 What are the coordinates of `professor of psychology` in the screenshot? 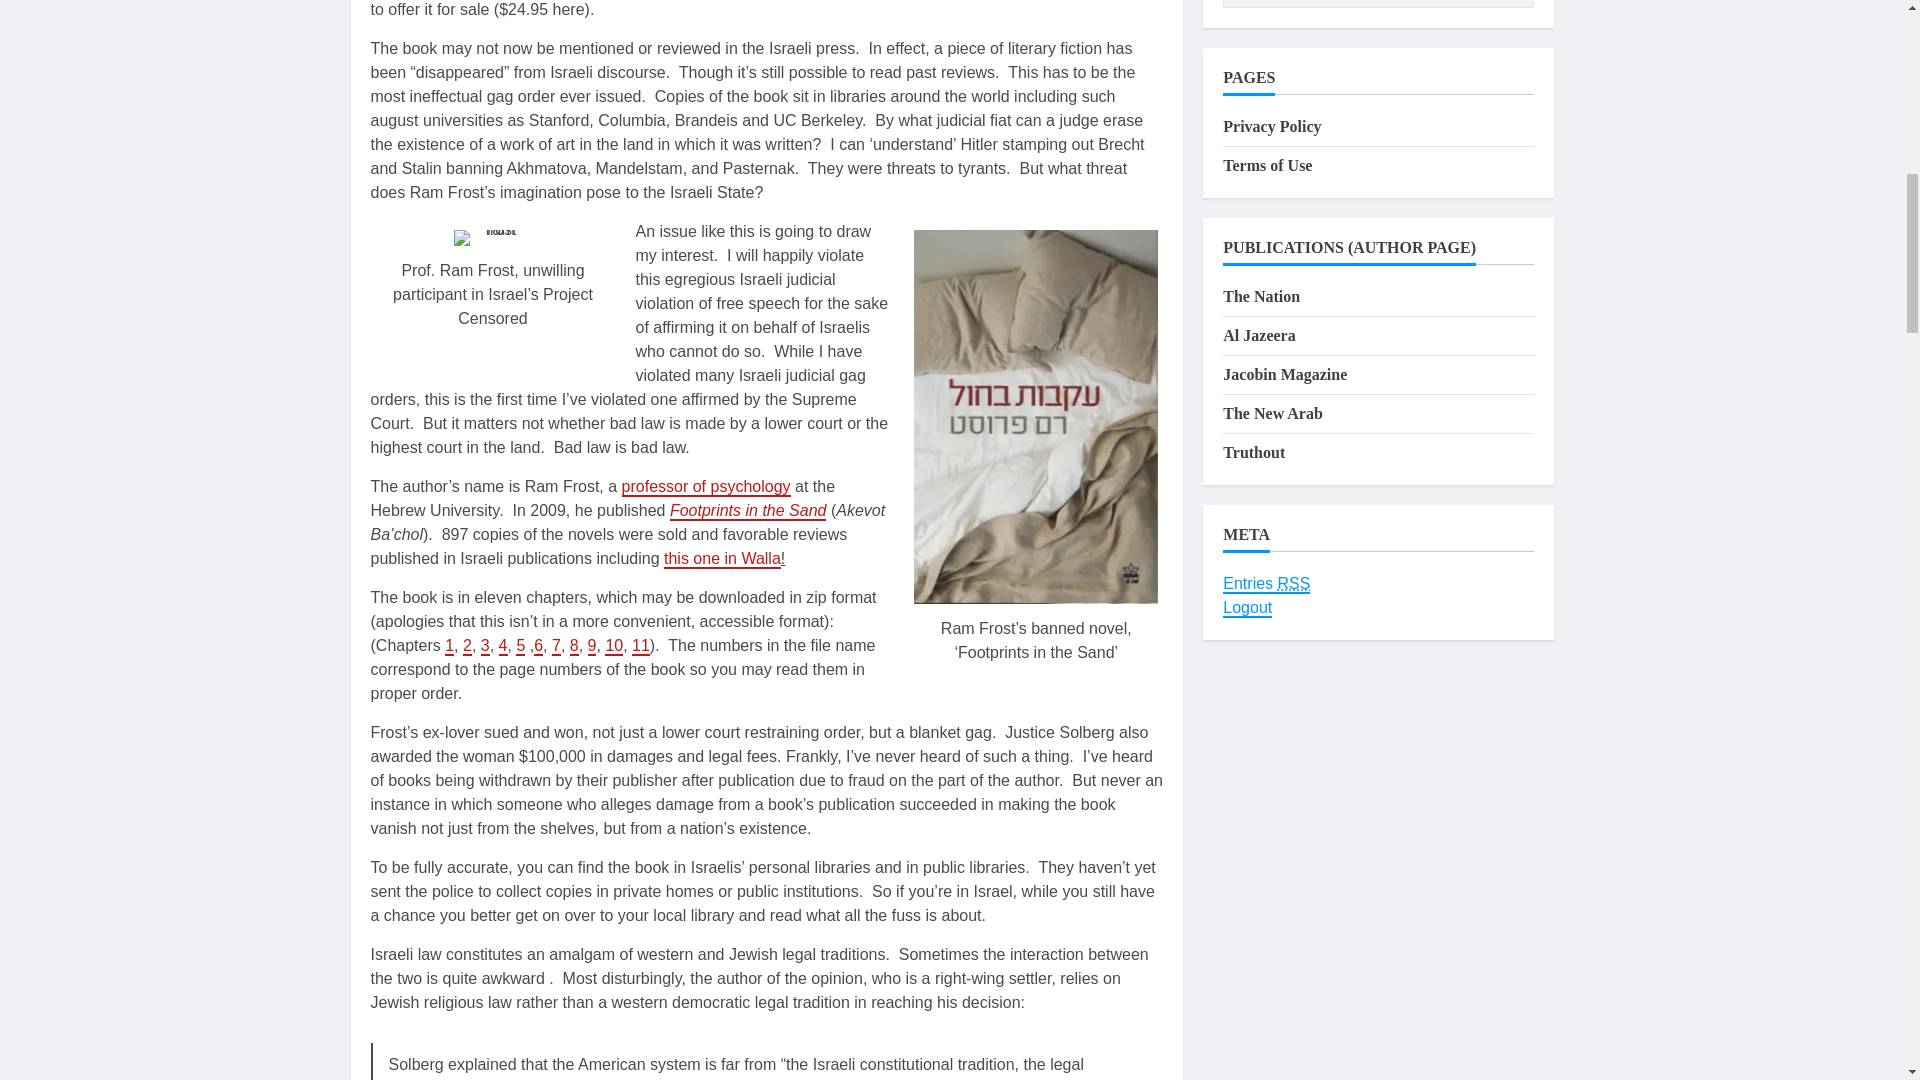 It's located at (706, 487).